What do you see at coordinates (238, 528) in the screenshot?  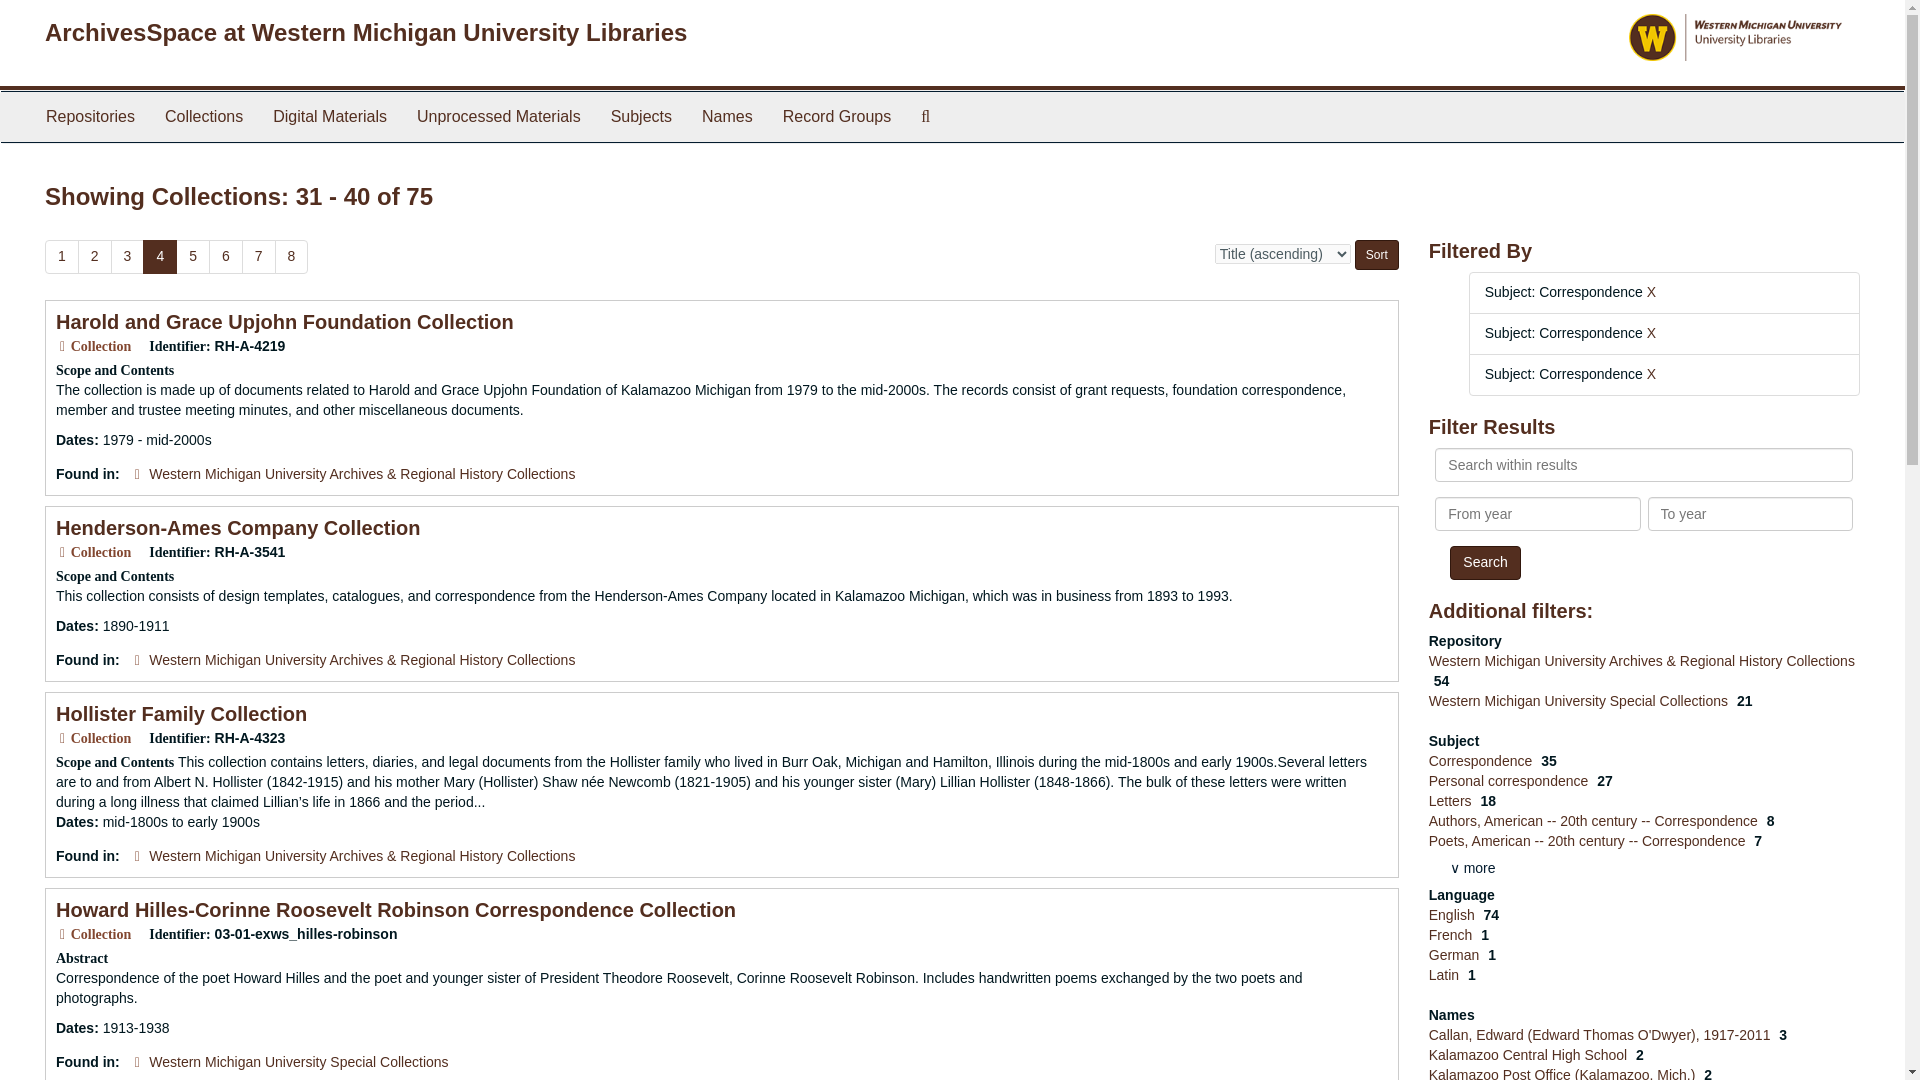 I see `Henderson-Ames Company Collection` at bounding box center [238, 528].